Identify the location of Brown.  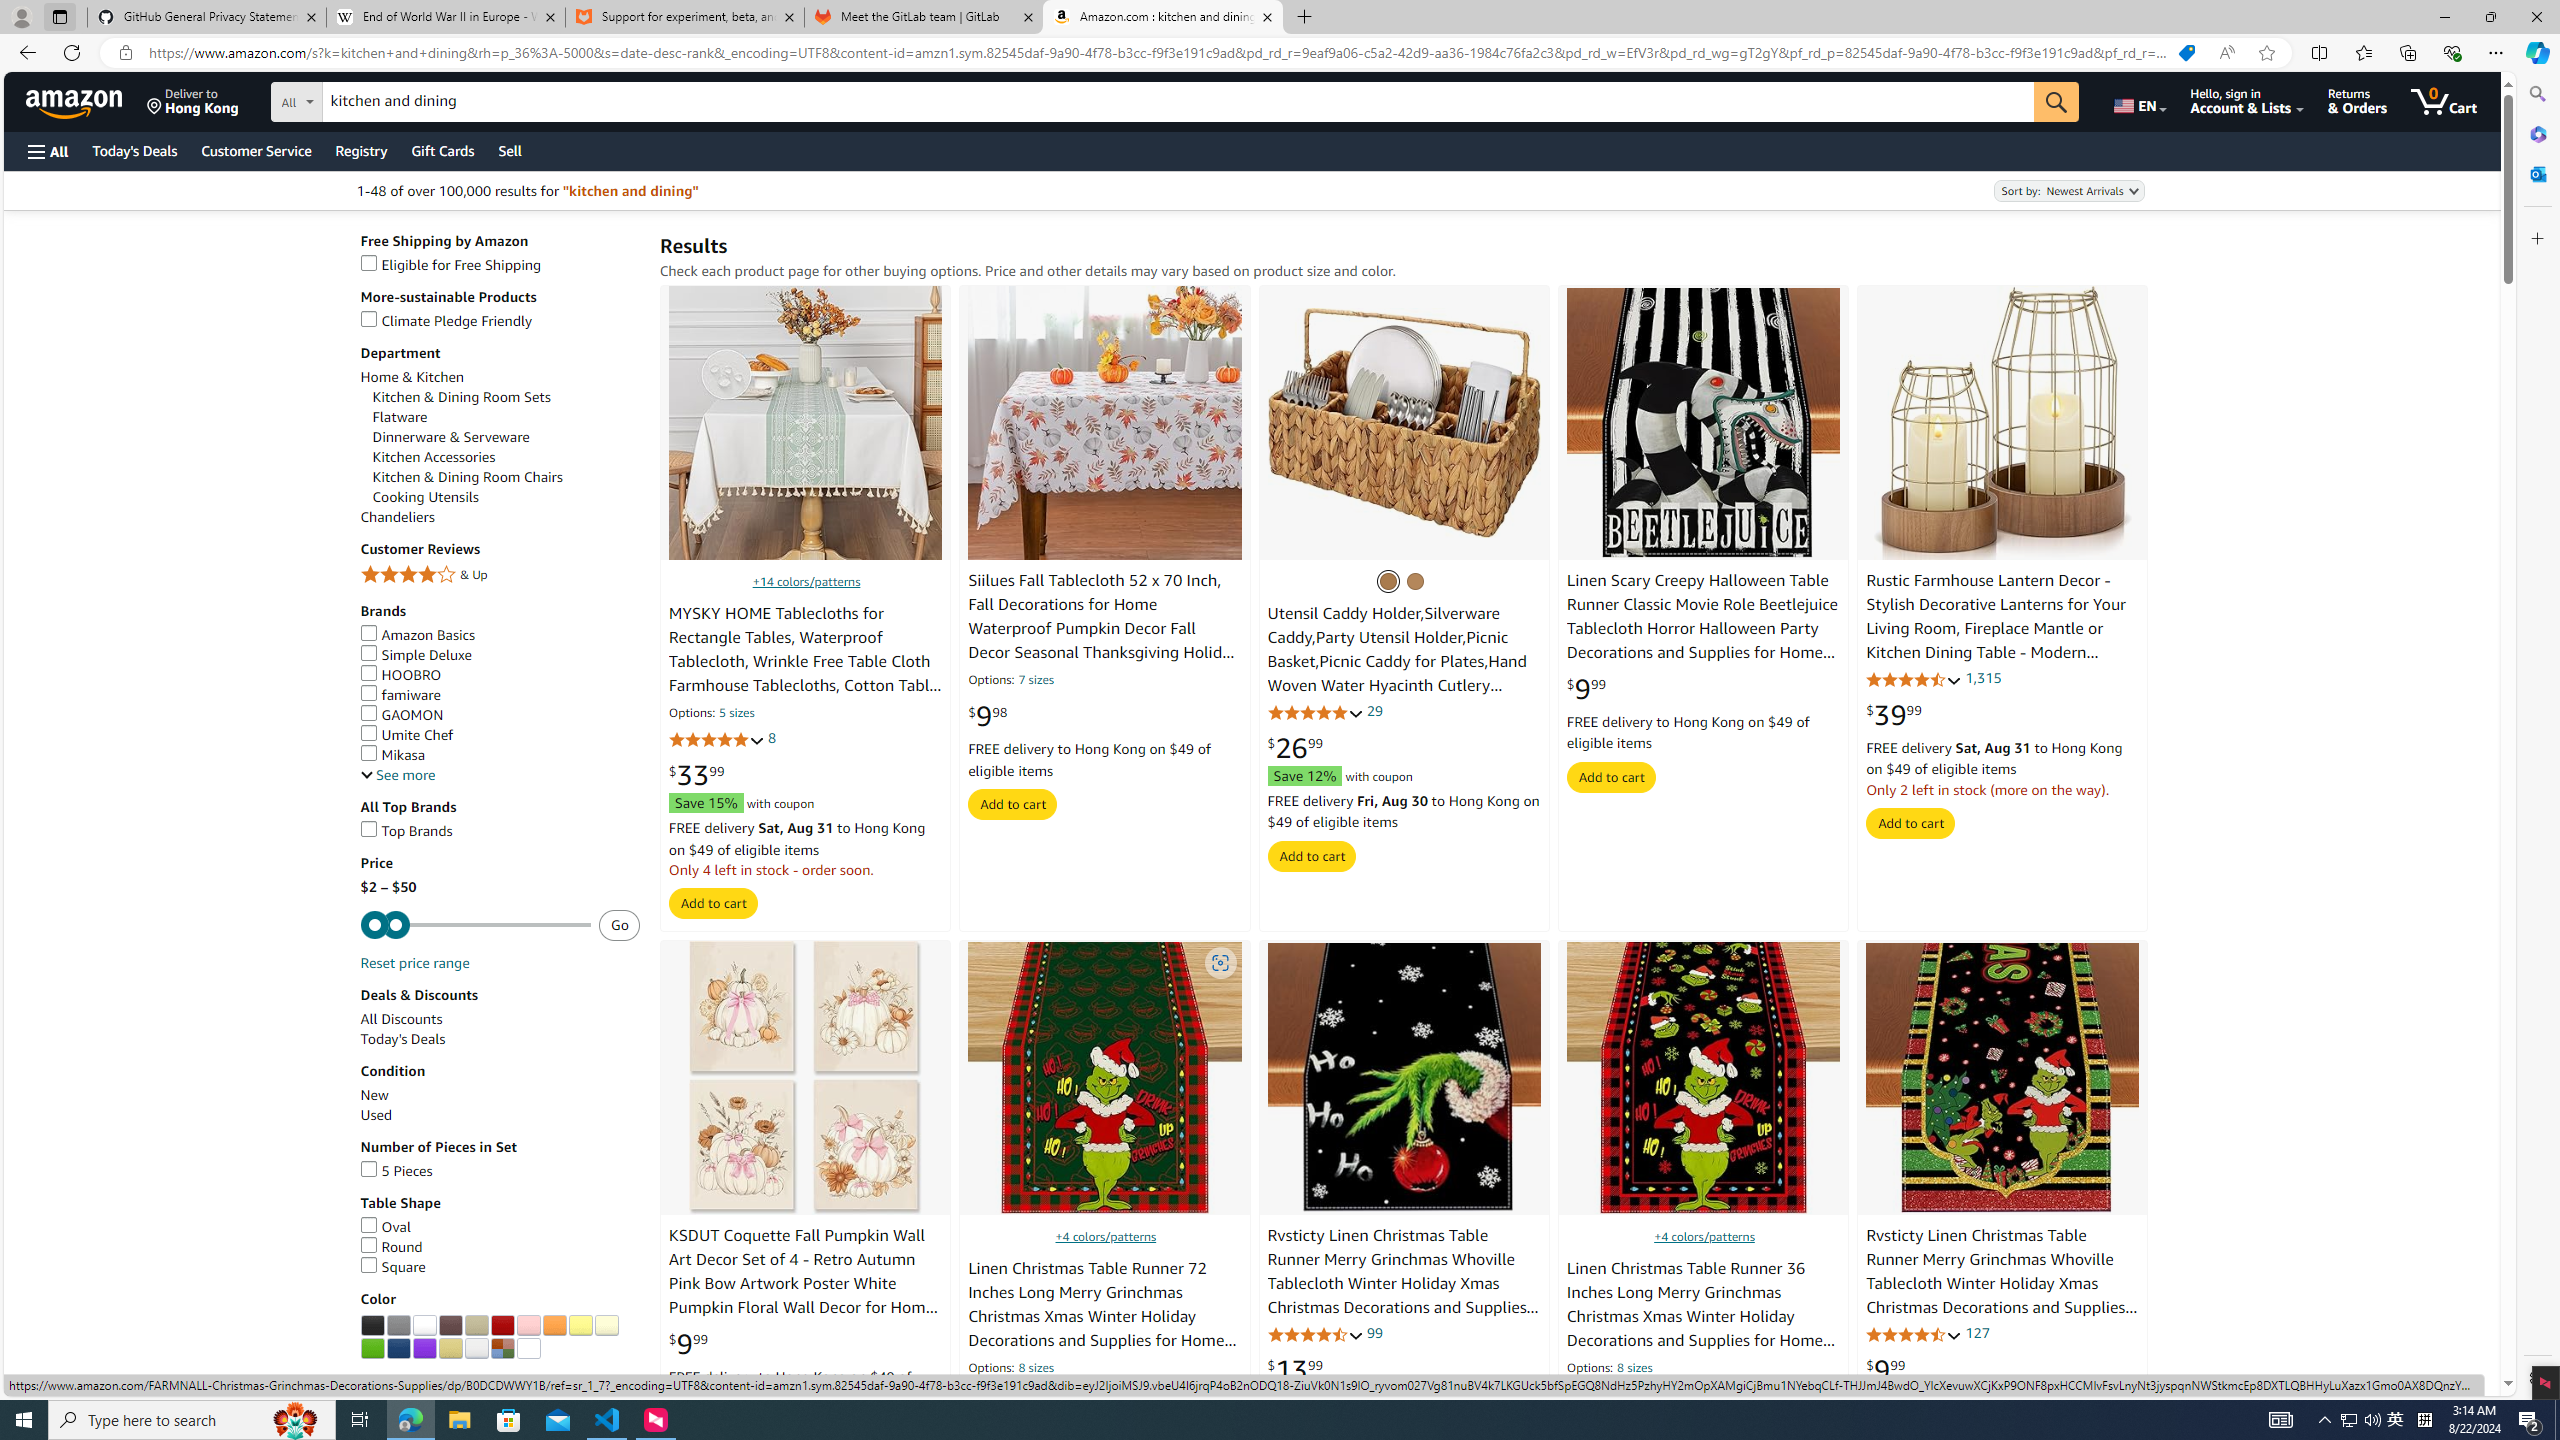
(450, 1325).